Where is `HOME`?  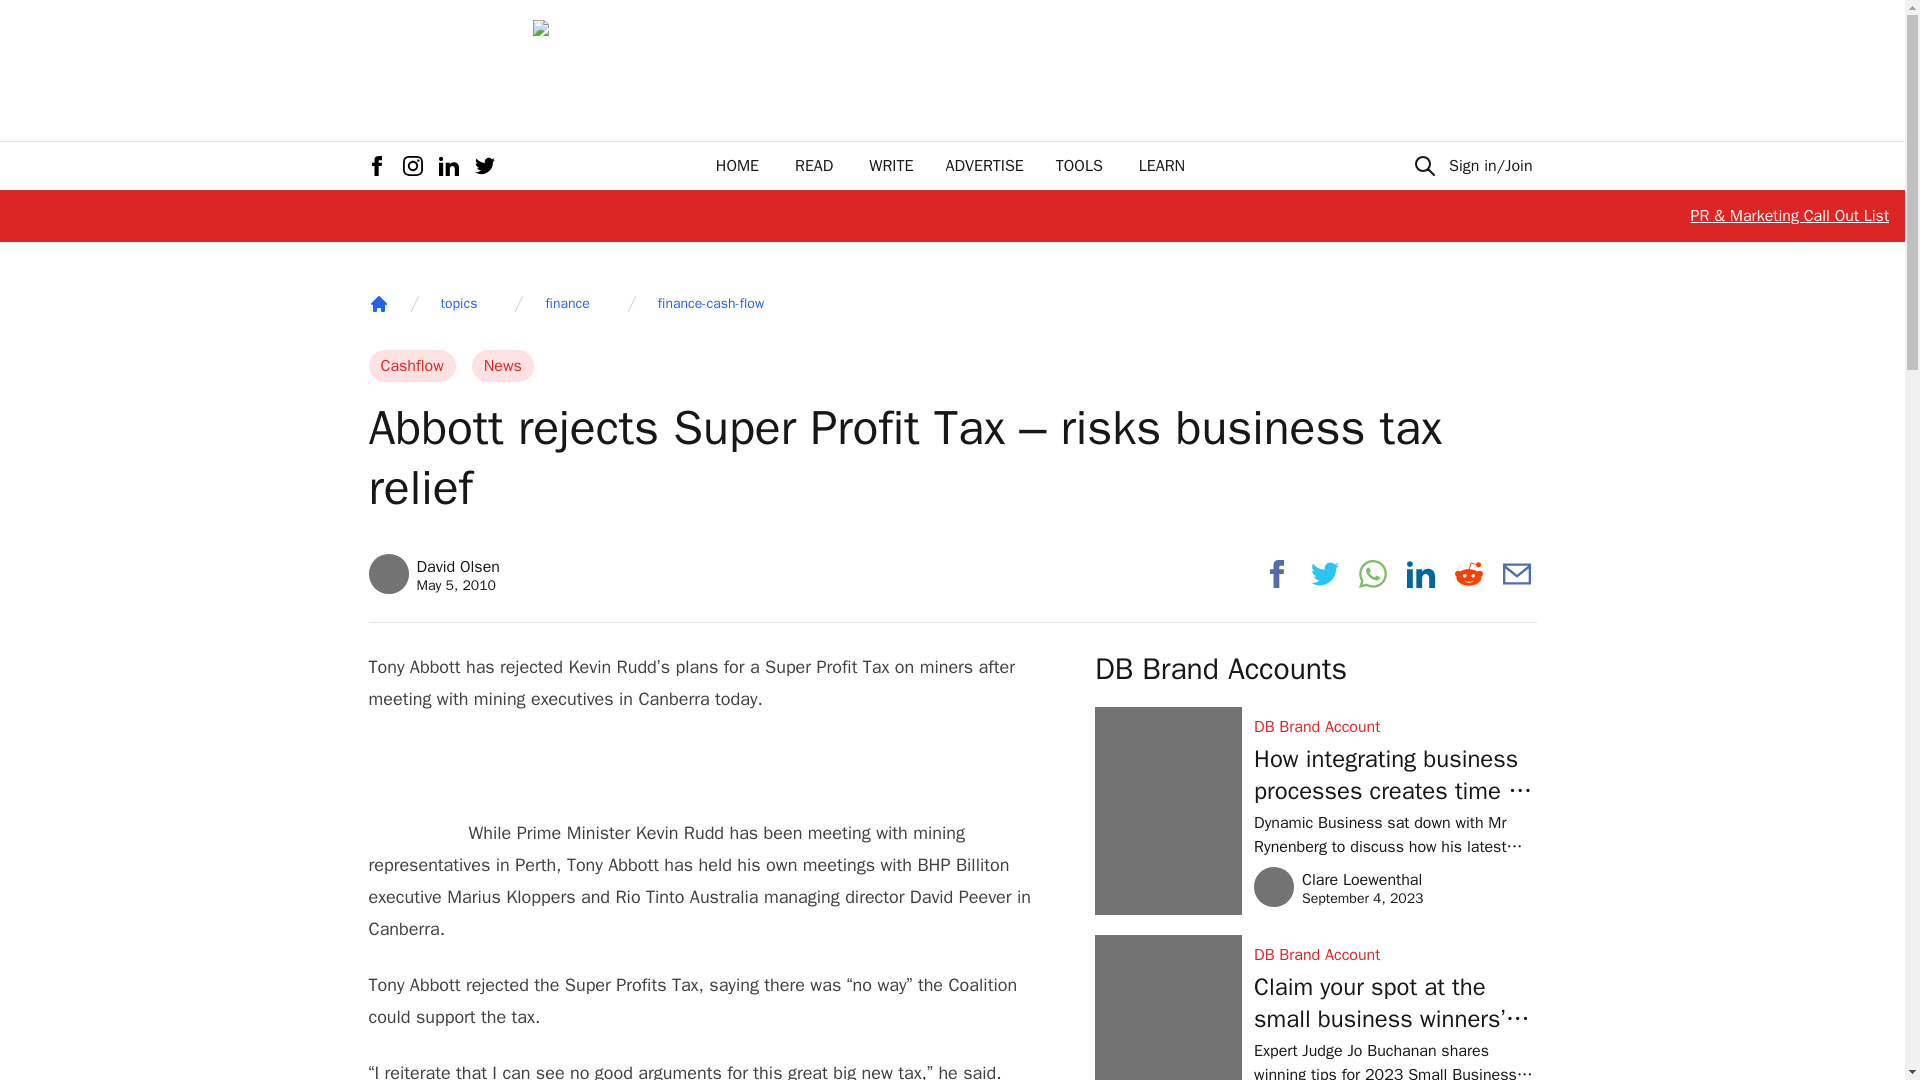 HOME is located at coordinates (434, 574).